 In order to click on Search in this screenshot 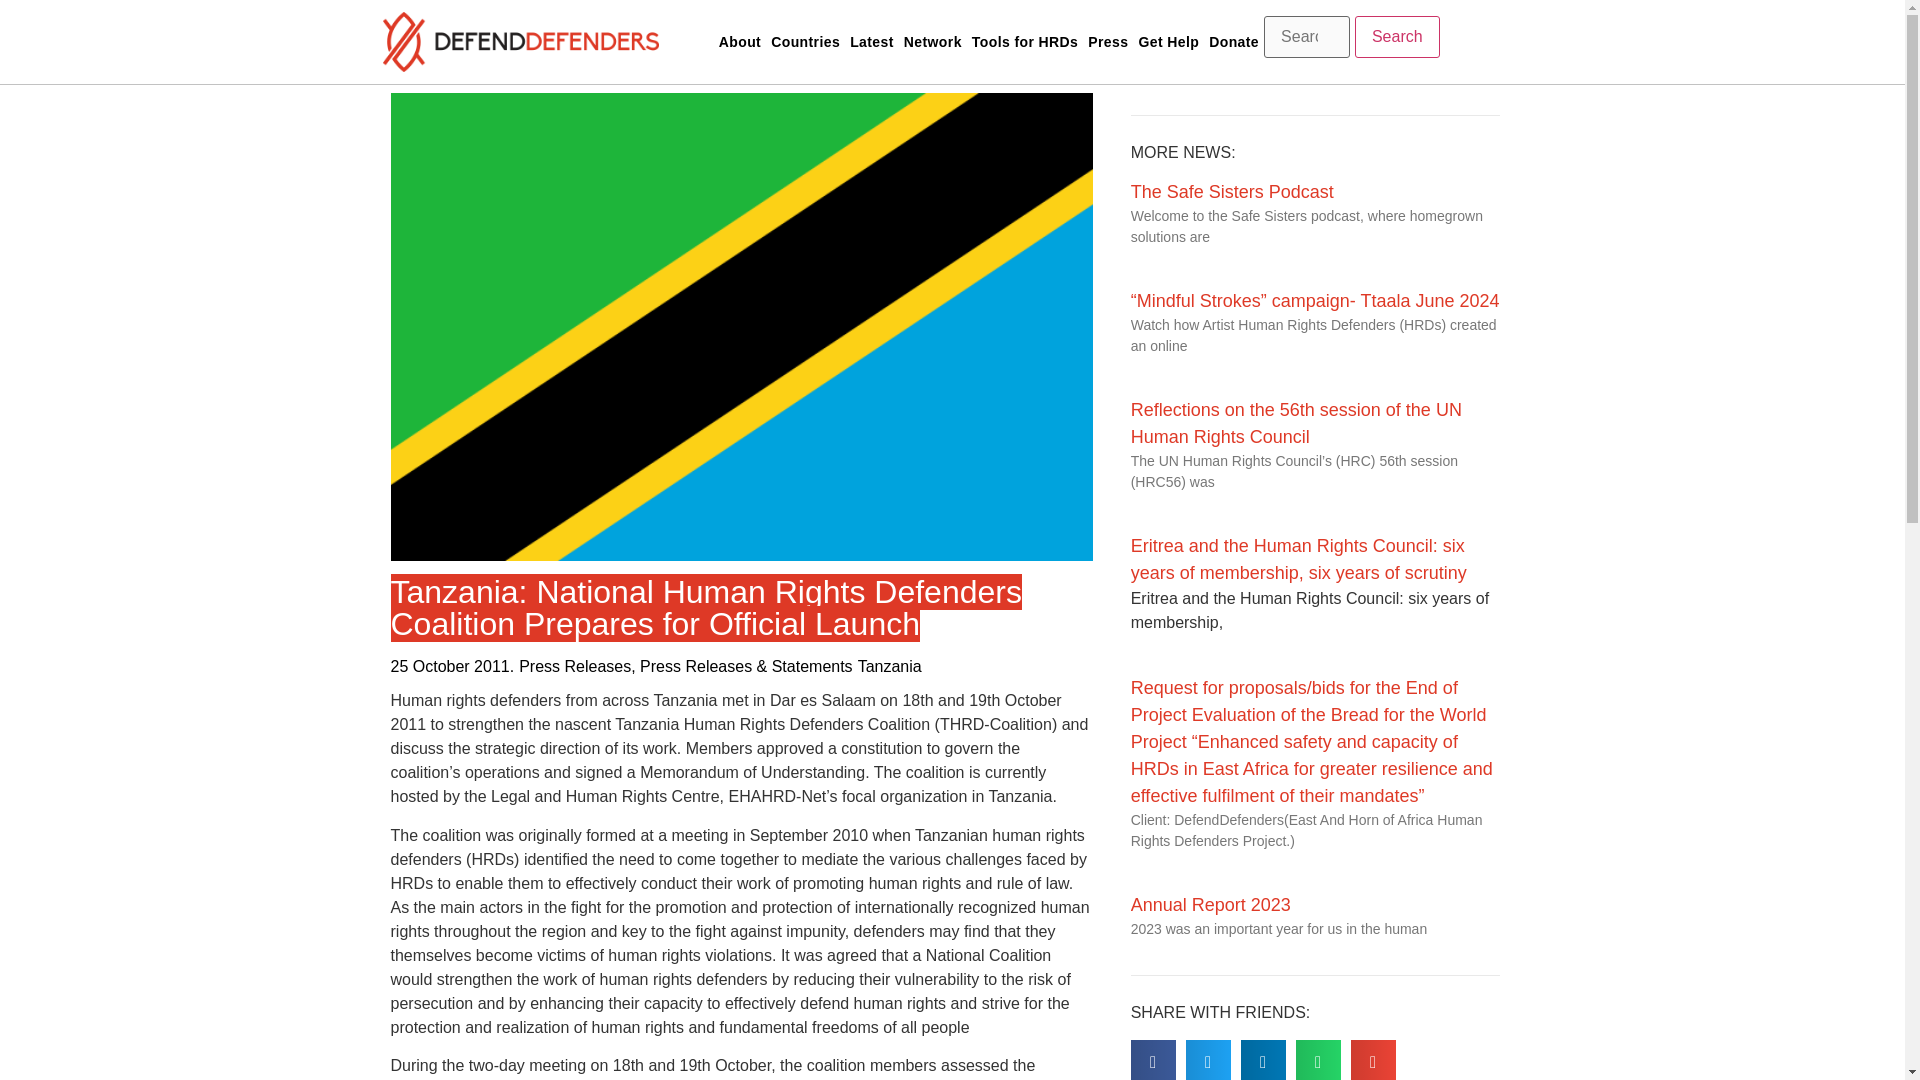, I will do `click(1398, 37)`.